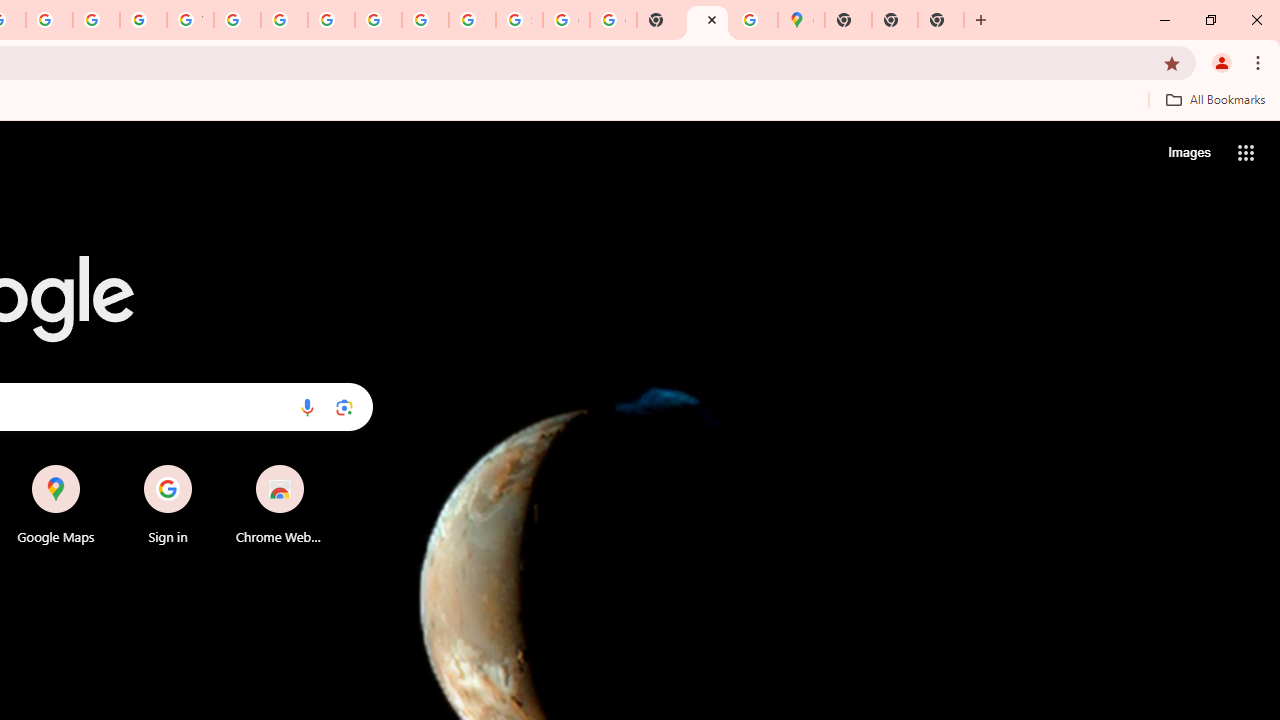 Image resolution: width=1280 pixels, height=720 pixels. What do you see at coordinates (320, 466) in the screenshot?
I see `Remove` at bounding box center [320, 466].